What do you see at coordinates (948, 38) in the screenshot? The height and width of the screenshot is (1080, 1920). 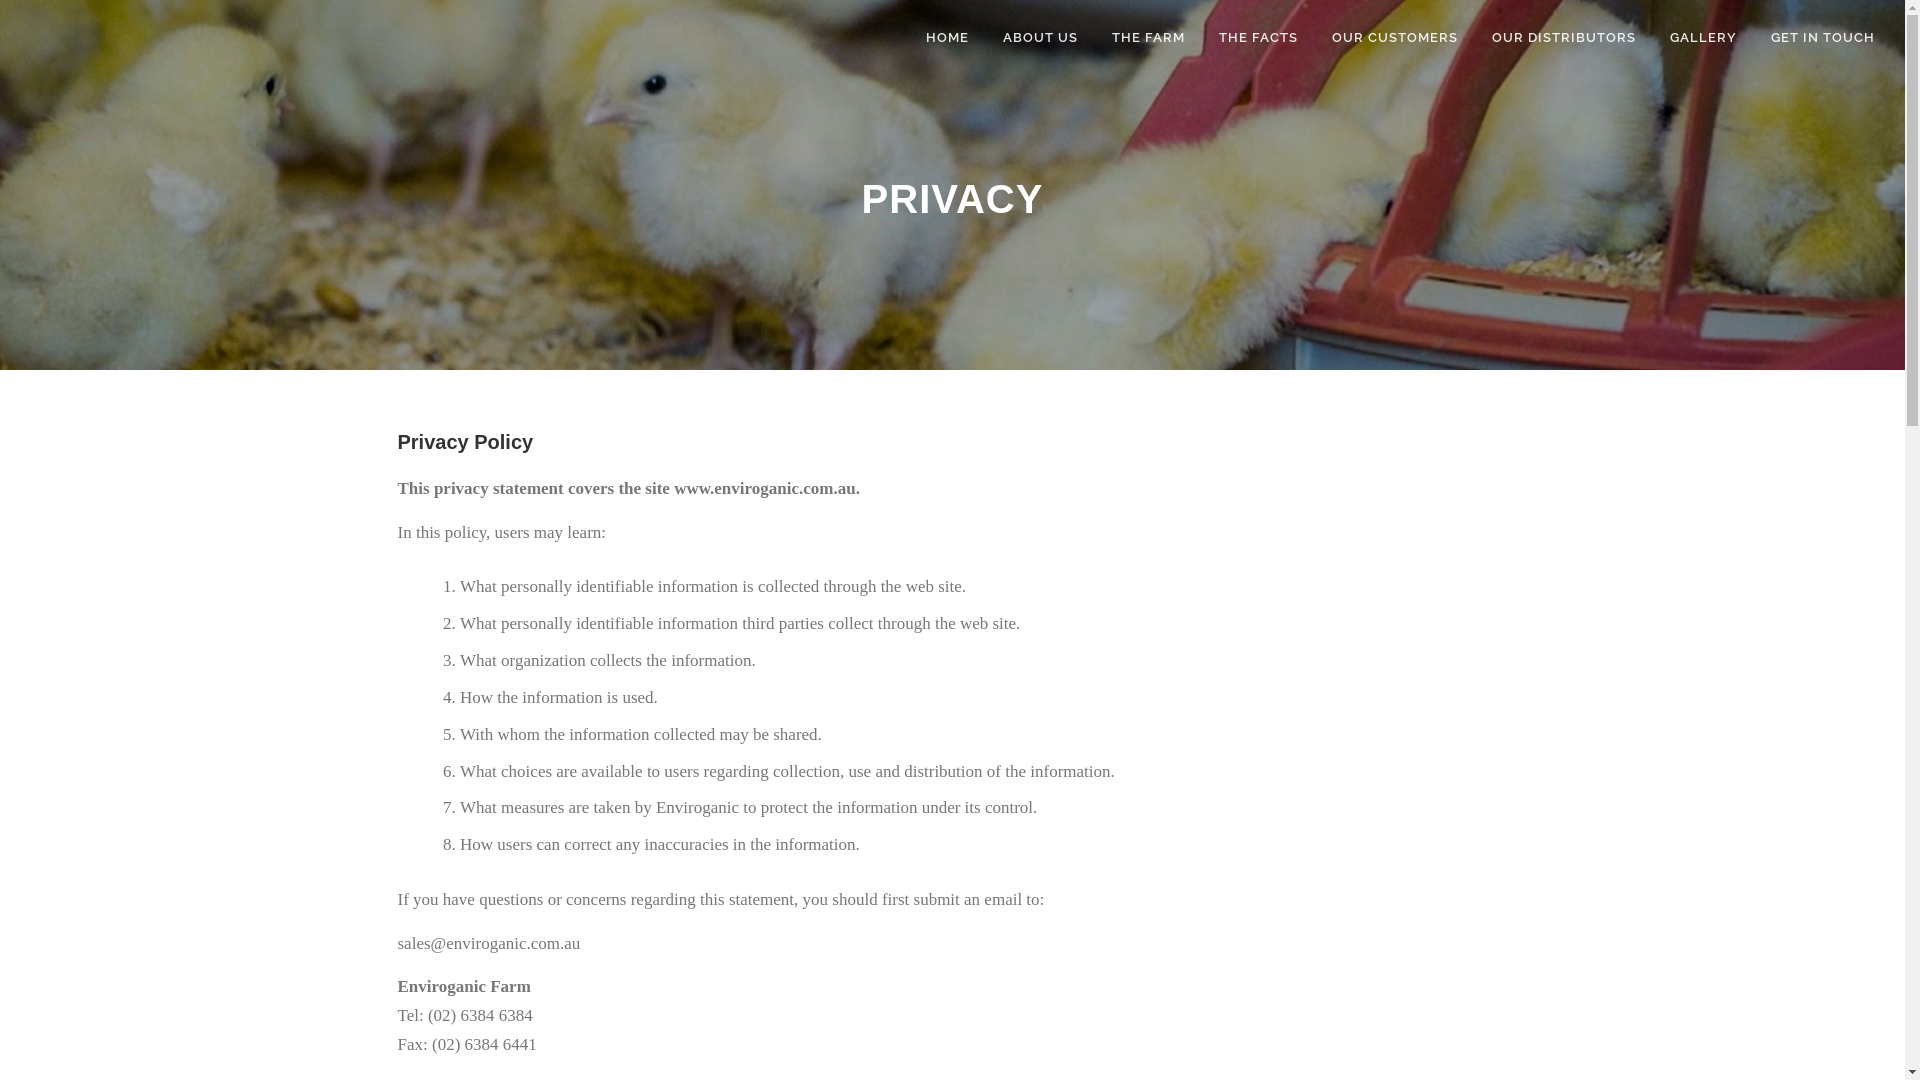 I see `HOME` at bounding box center [948, 38].